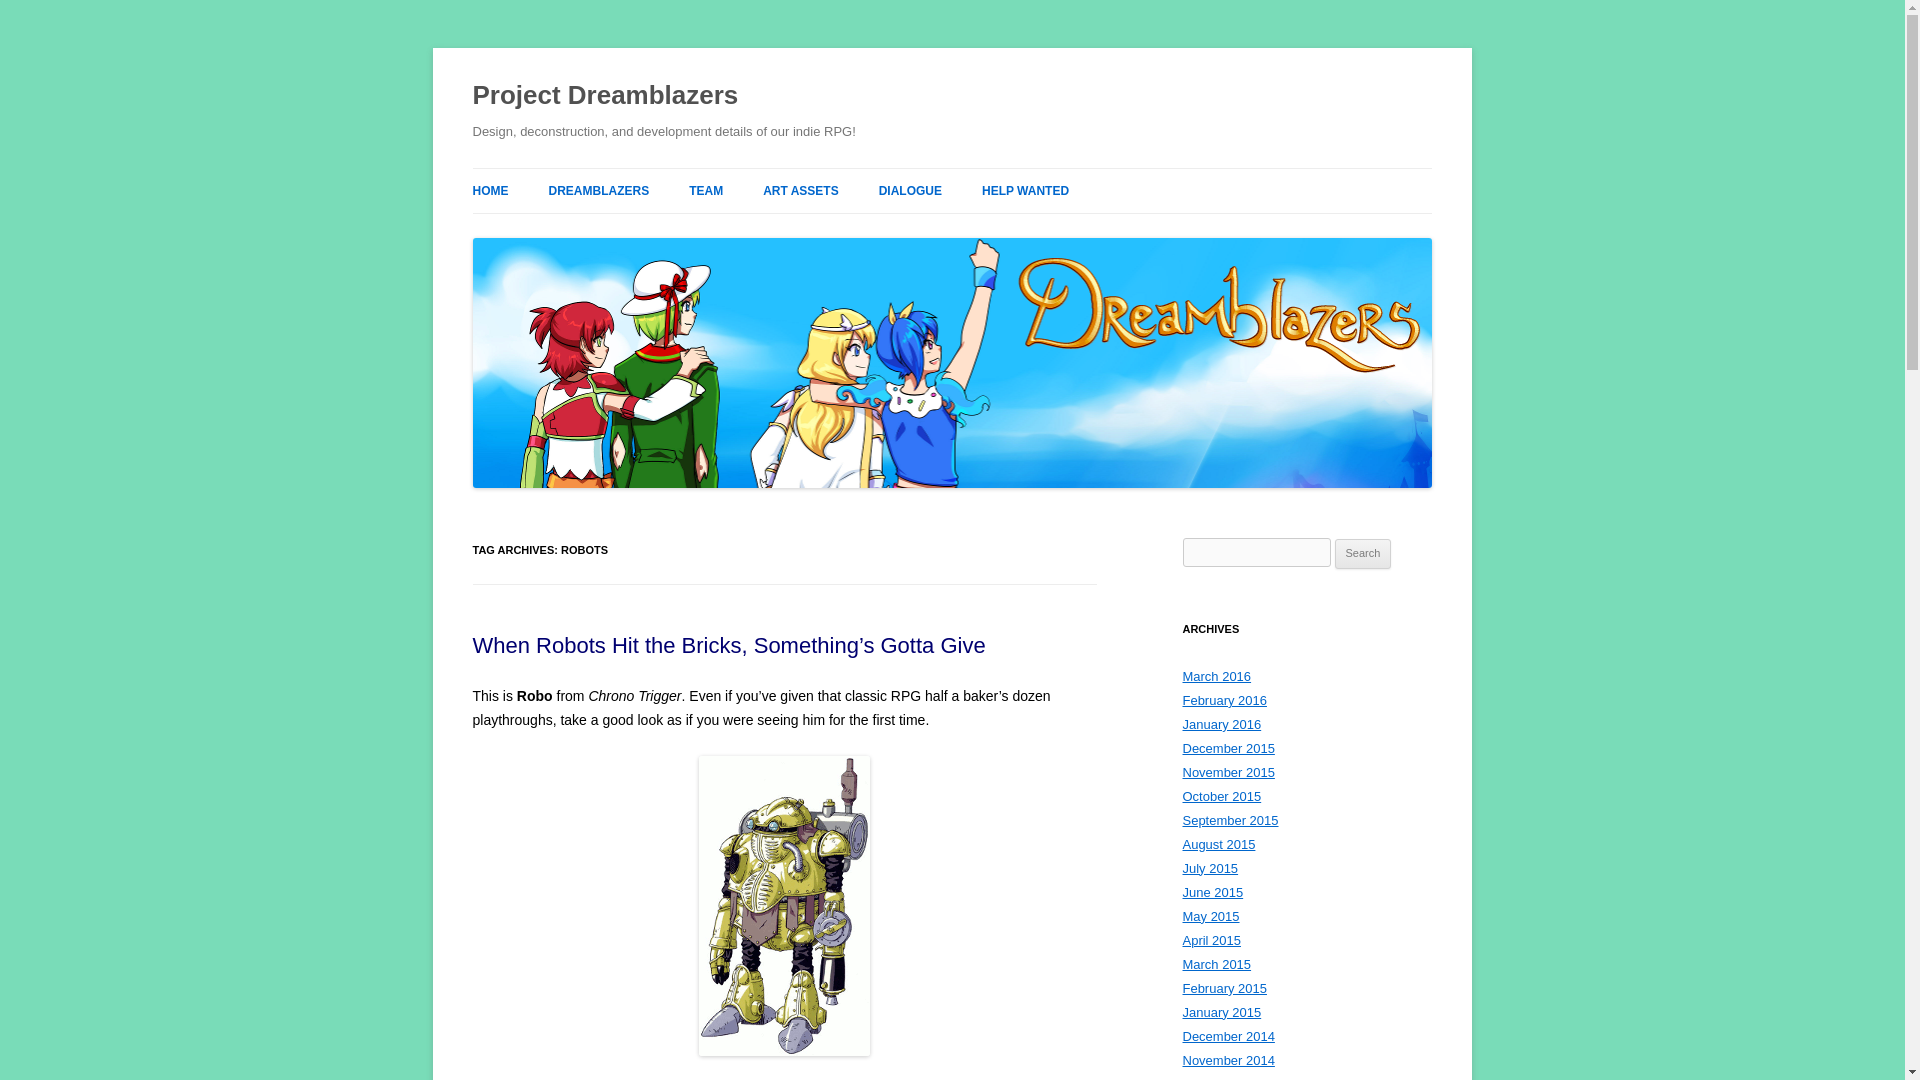 The image size is (1920, 1080). I want to click on October 2015, so click(1222, 796).